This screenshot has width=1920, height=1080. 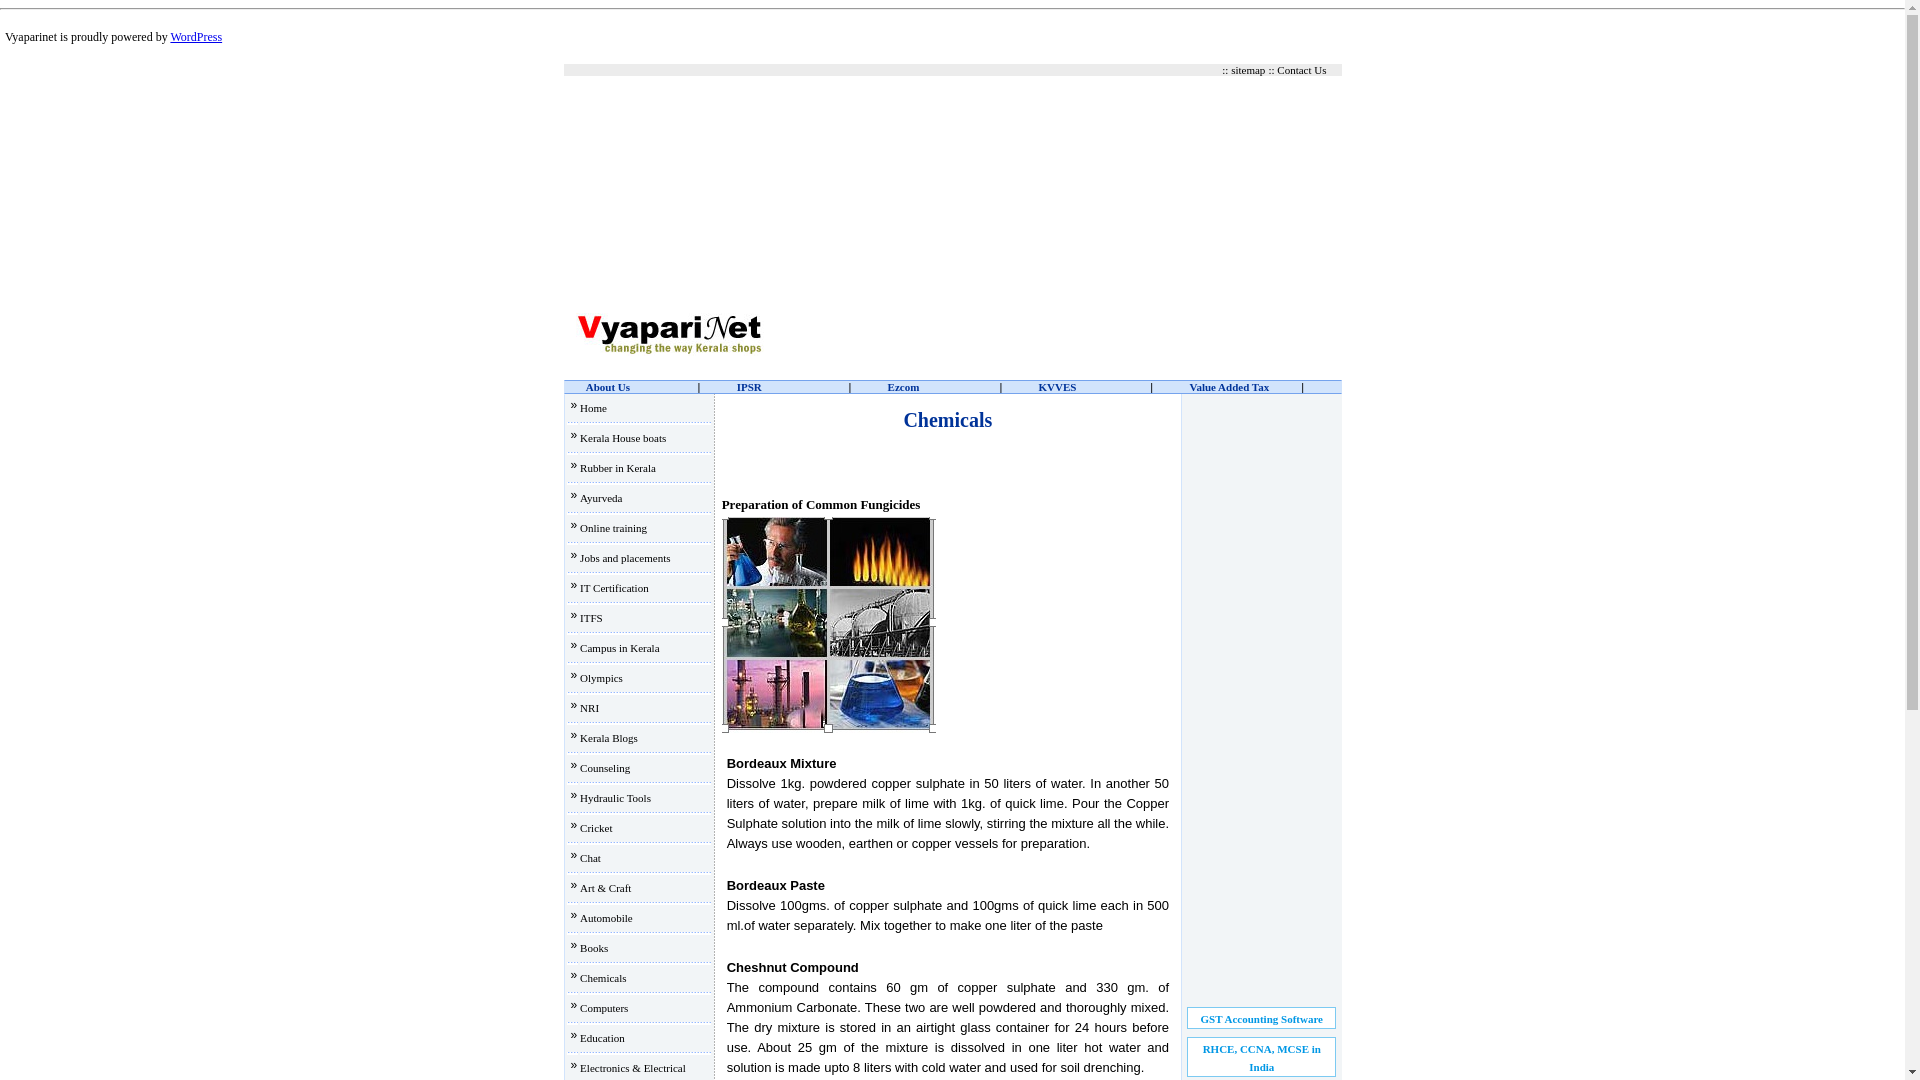 What do you see at coordinates (614, 588) in the screenshot?
I see `IT Certification` at bounding box center [614, 588].